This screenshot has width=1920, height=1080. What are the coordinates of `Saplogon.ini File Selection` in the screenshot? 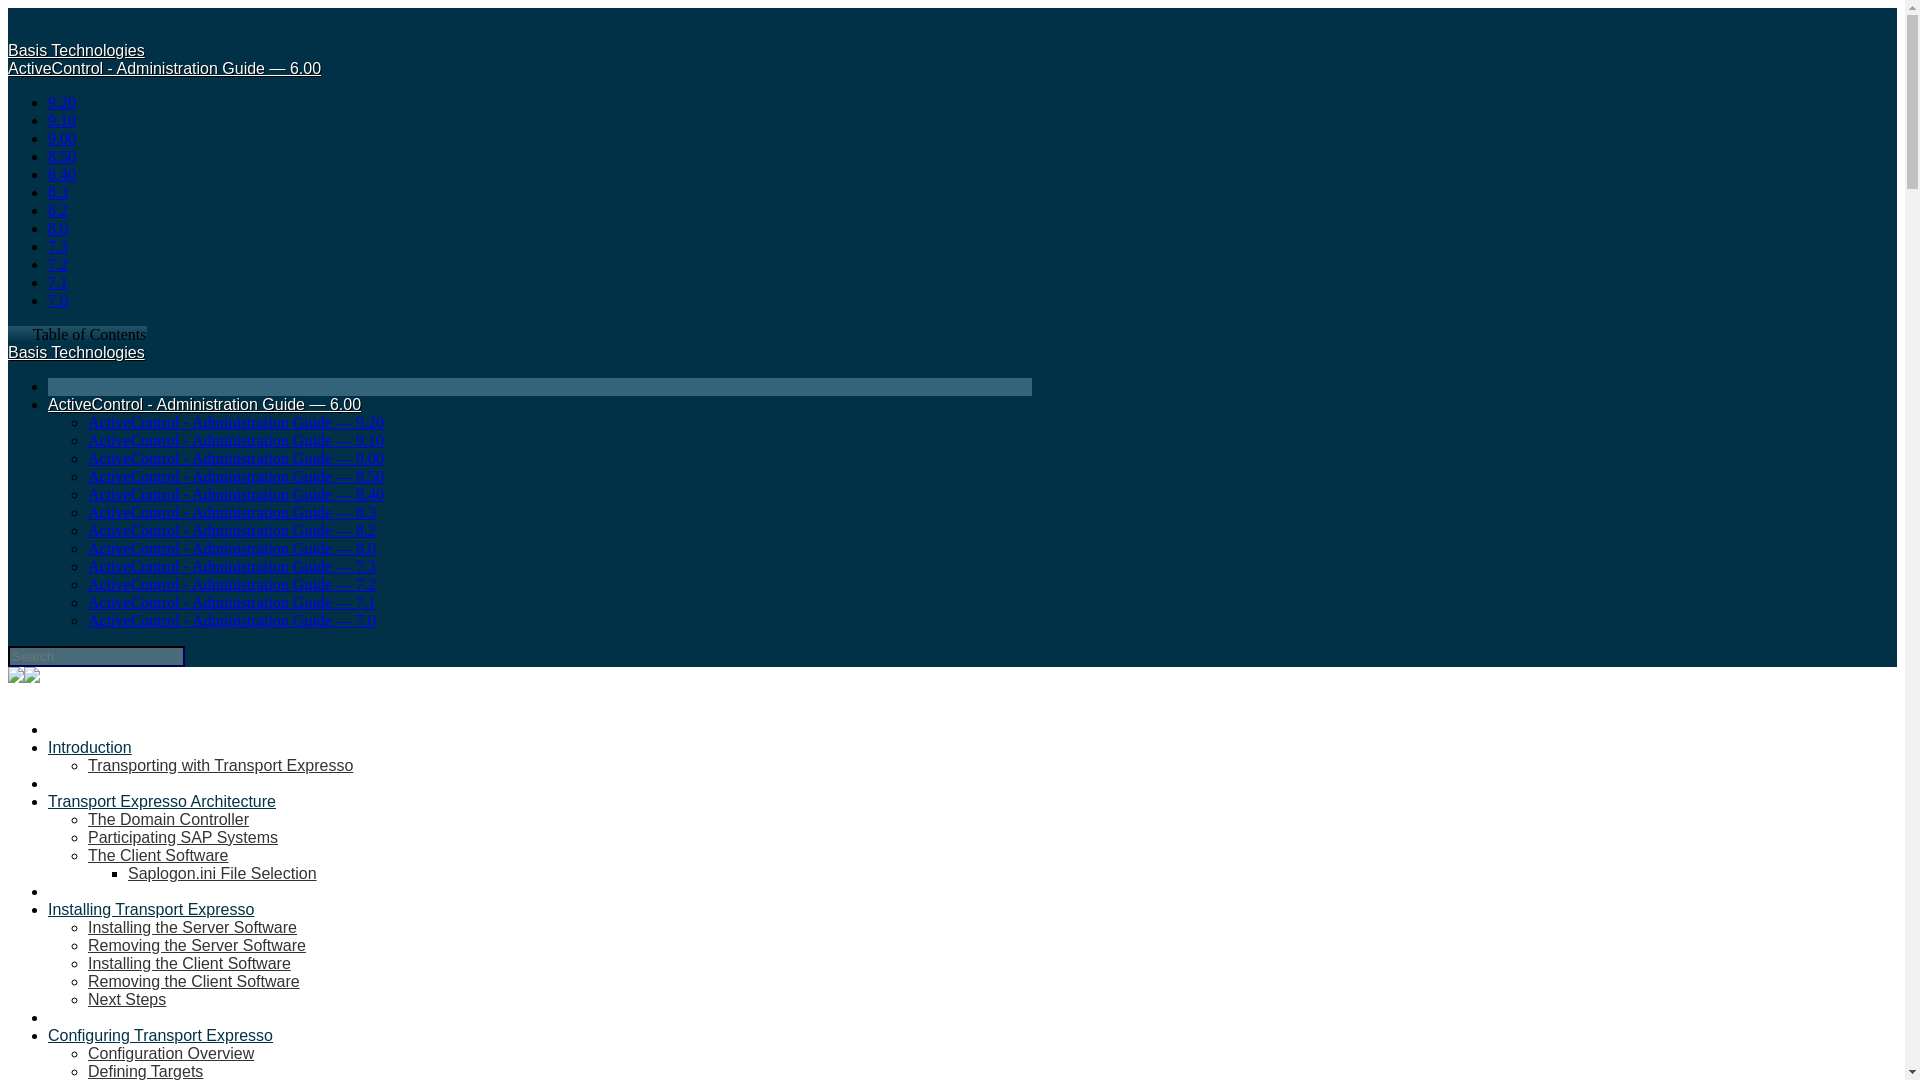 It's located at (222, 874).